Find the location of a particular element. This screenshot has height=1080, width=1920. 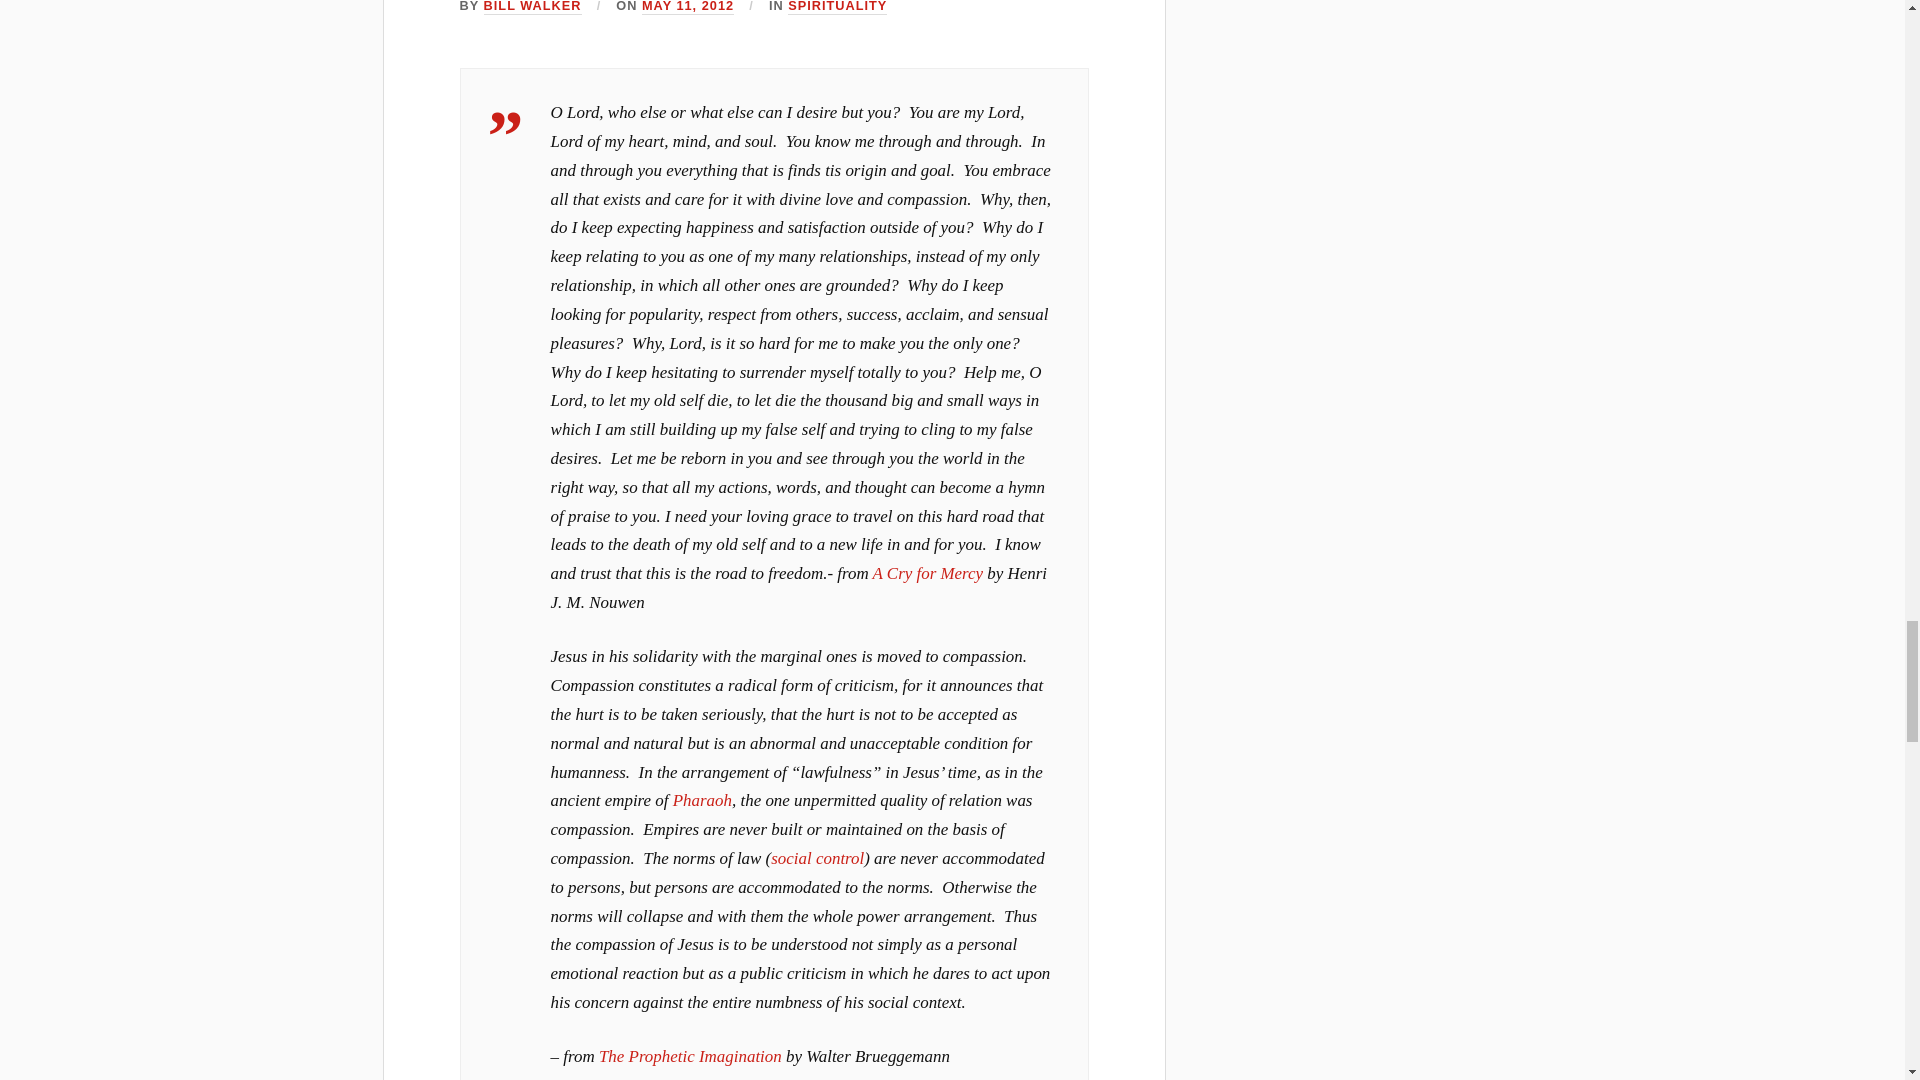

Posts by Bill Walker is located at coordinates (532, 8).